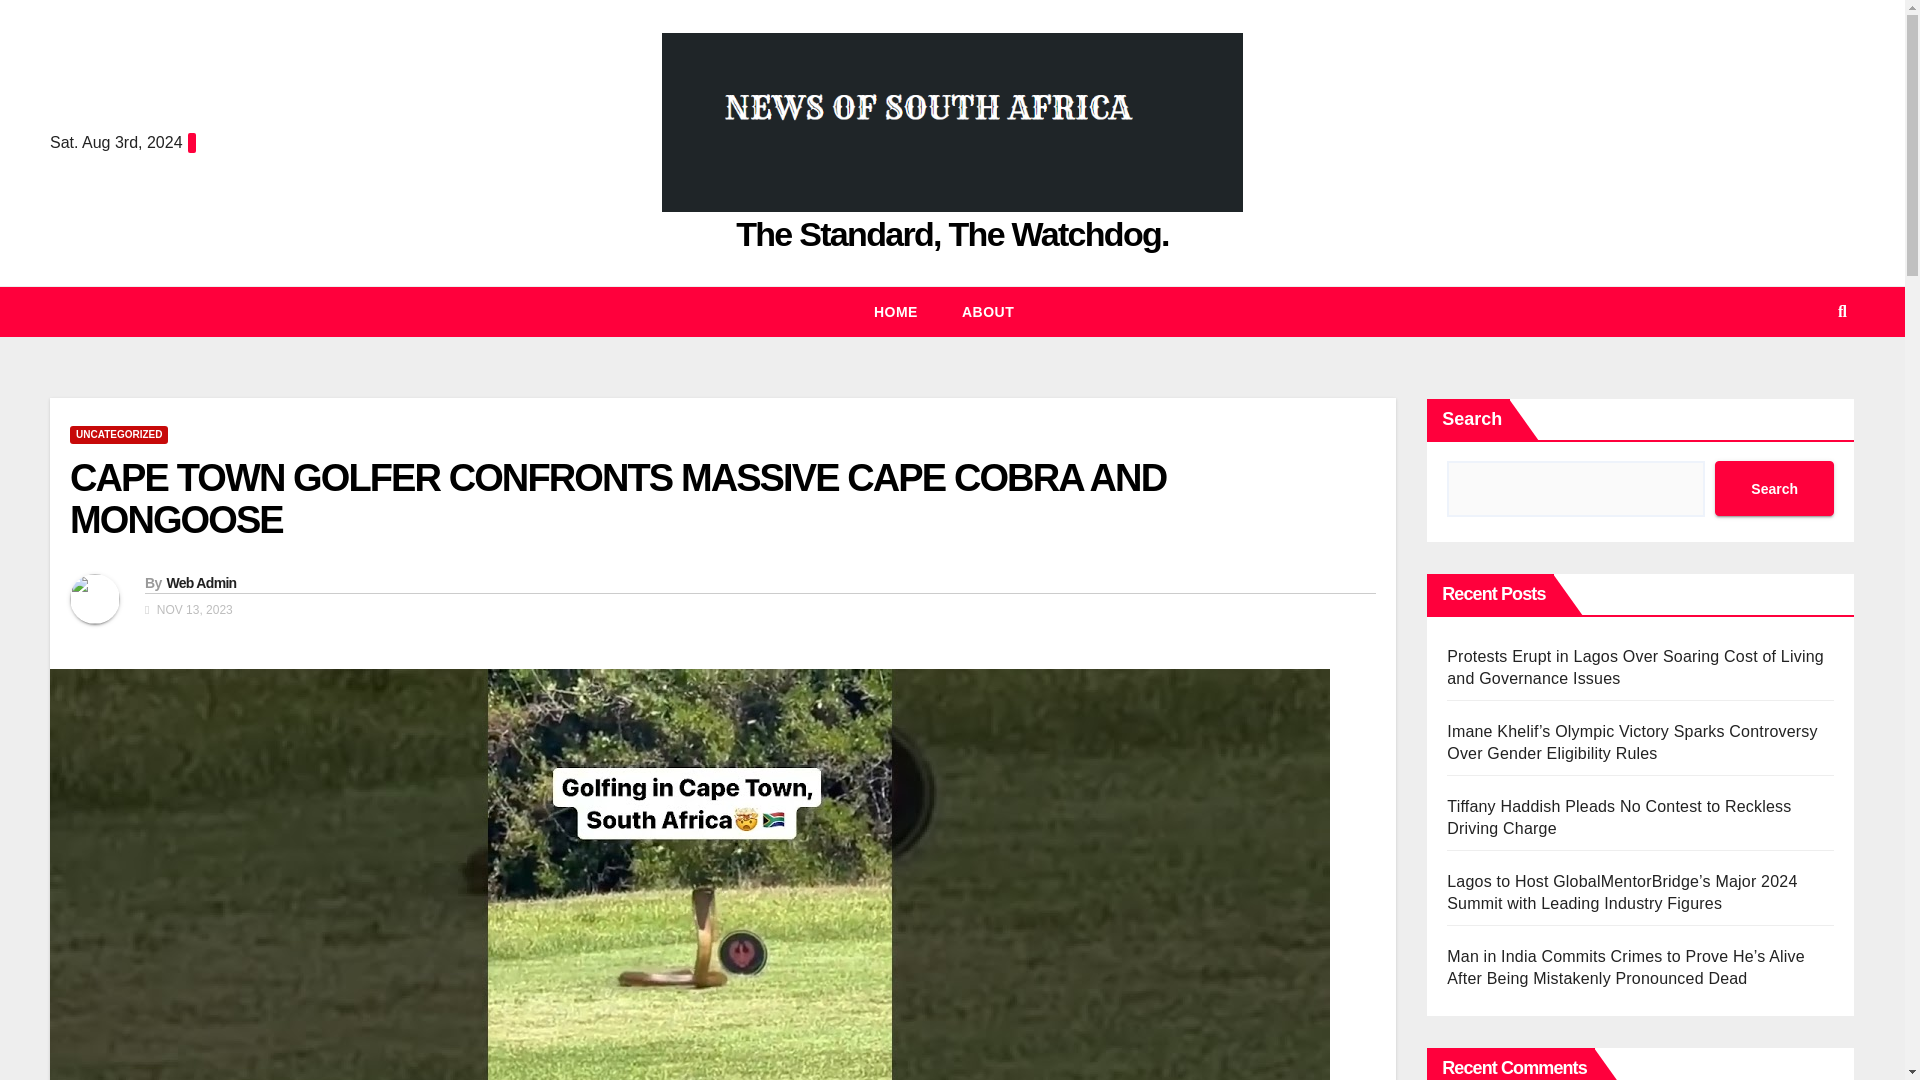 This screenshot has height=1080, width=1920. Describe the element at coordinates (952, 233) in the screenshot. I see `The Standard, The Watchdog.` at that location.